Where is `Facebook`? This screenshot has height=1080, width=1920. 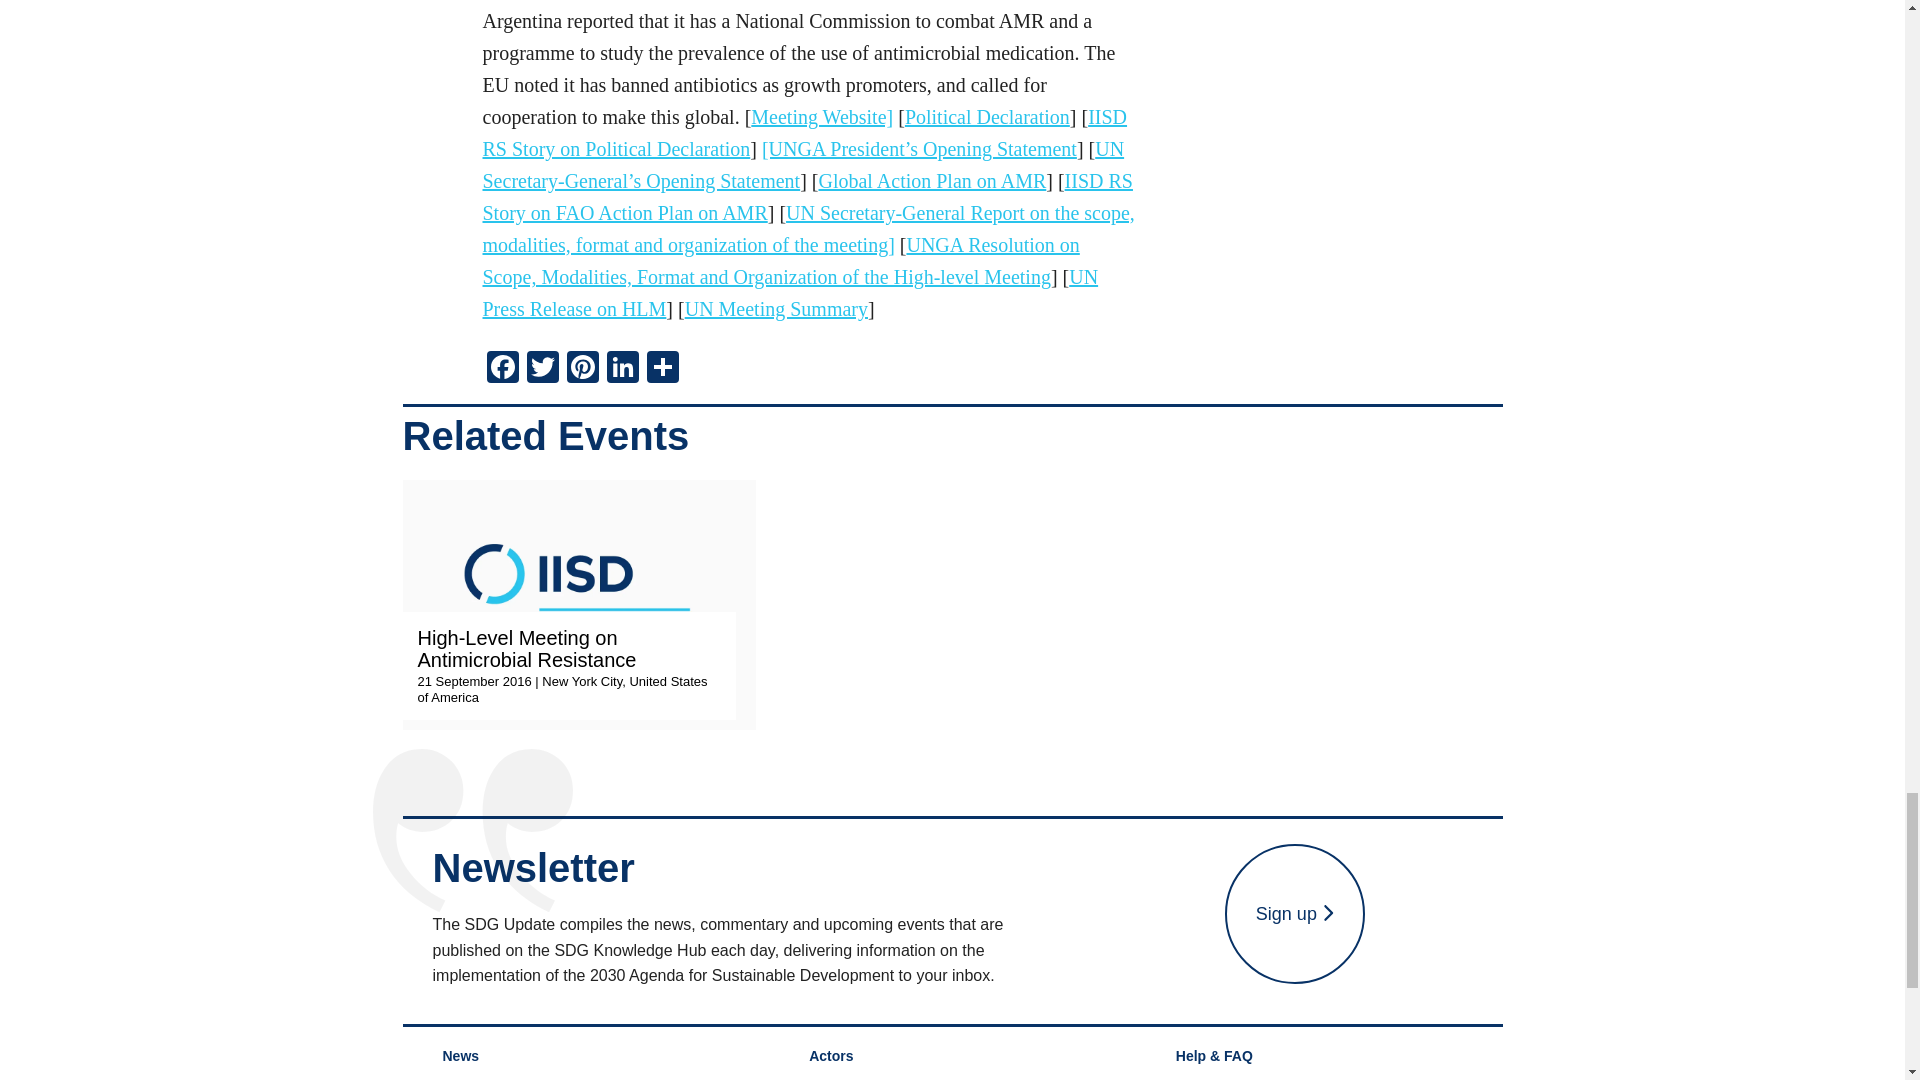
Facebook is located at coordinates (502, 369).